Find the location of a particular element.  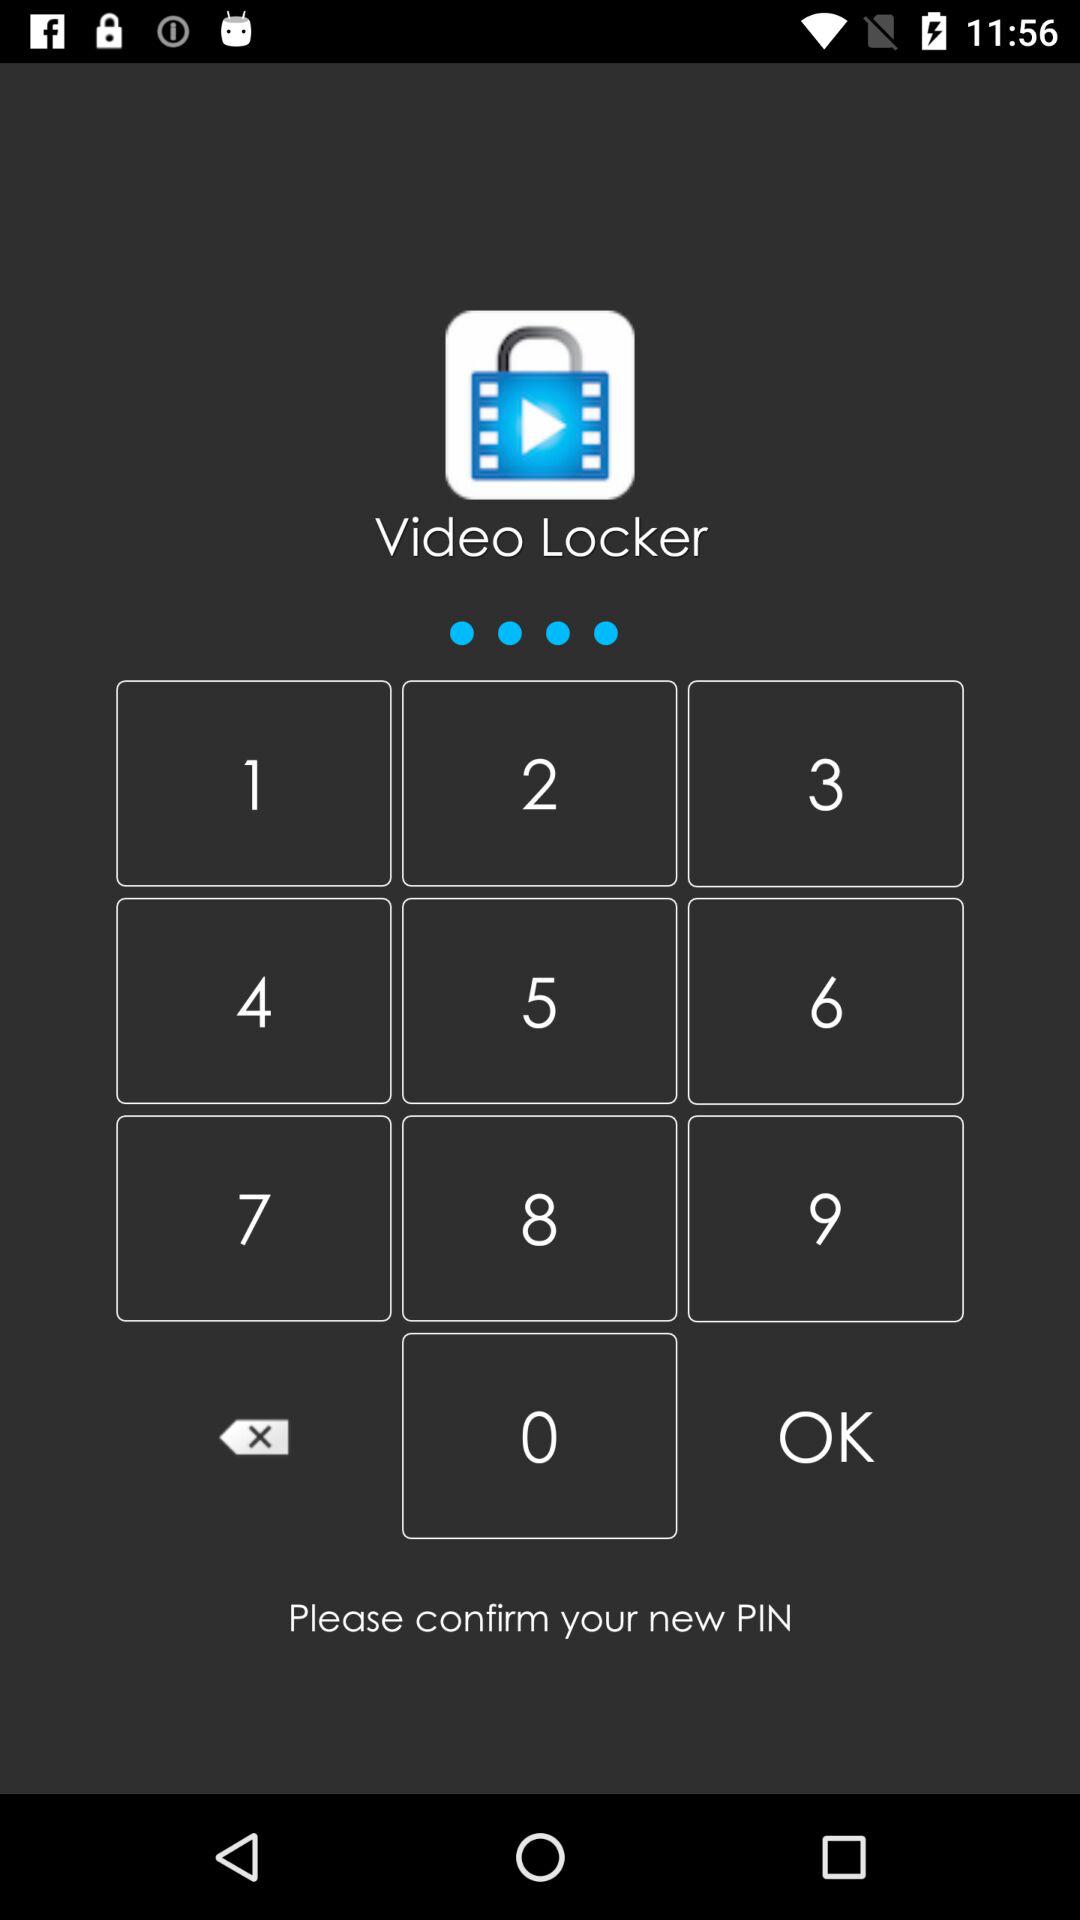

backspace entry is located at coordinates (254, 1436).